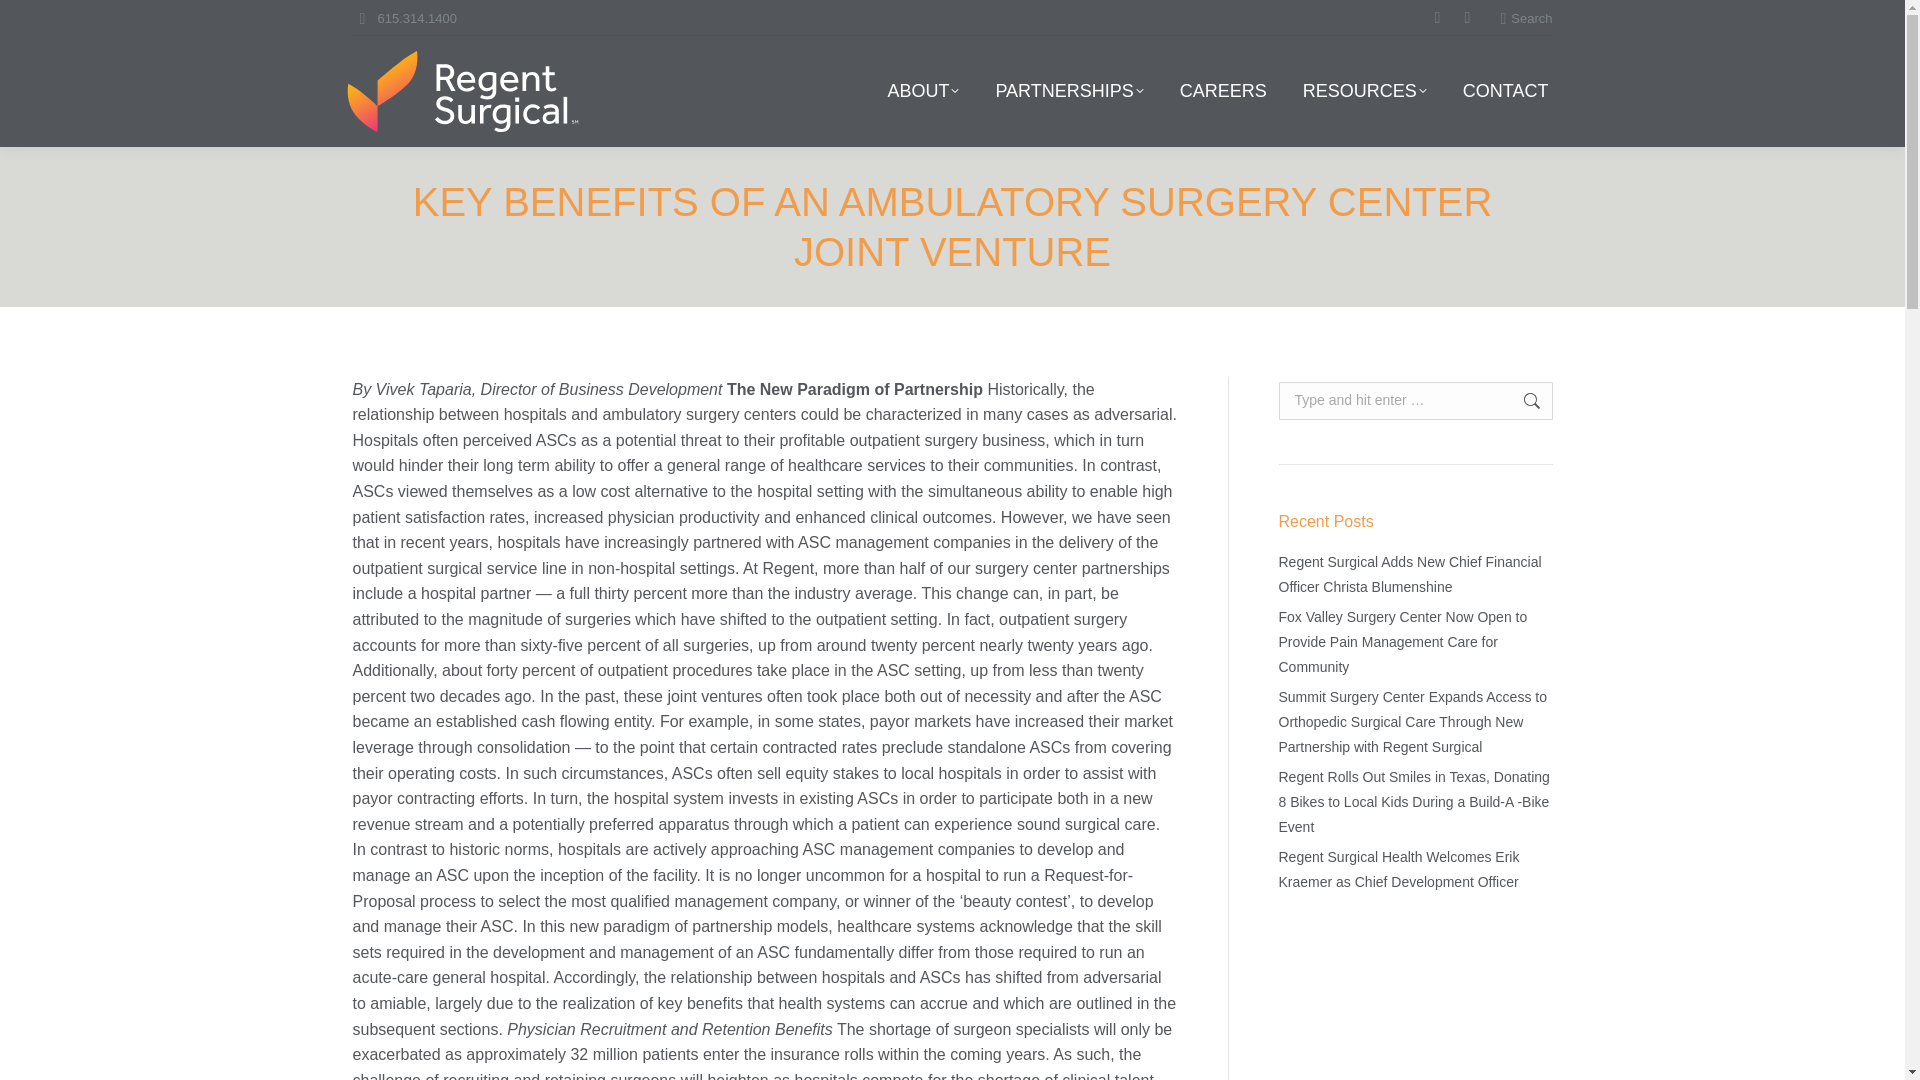  I want to click on 615.314.1400, so click(418, 17).